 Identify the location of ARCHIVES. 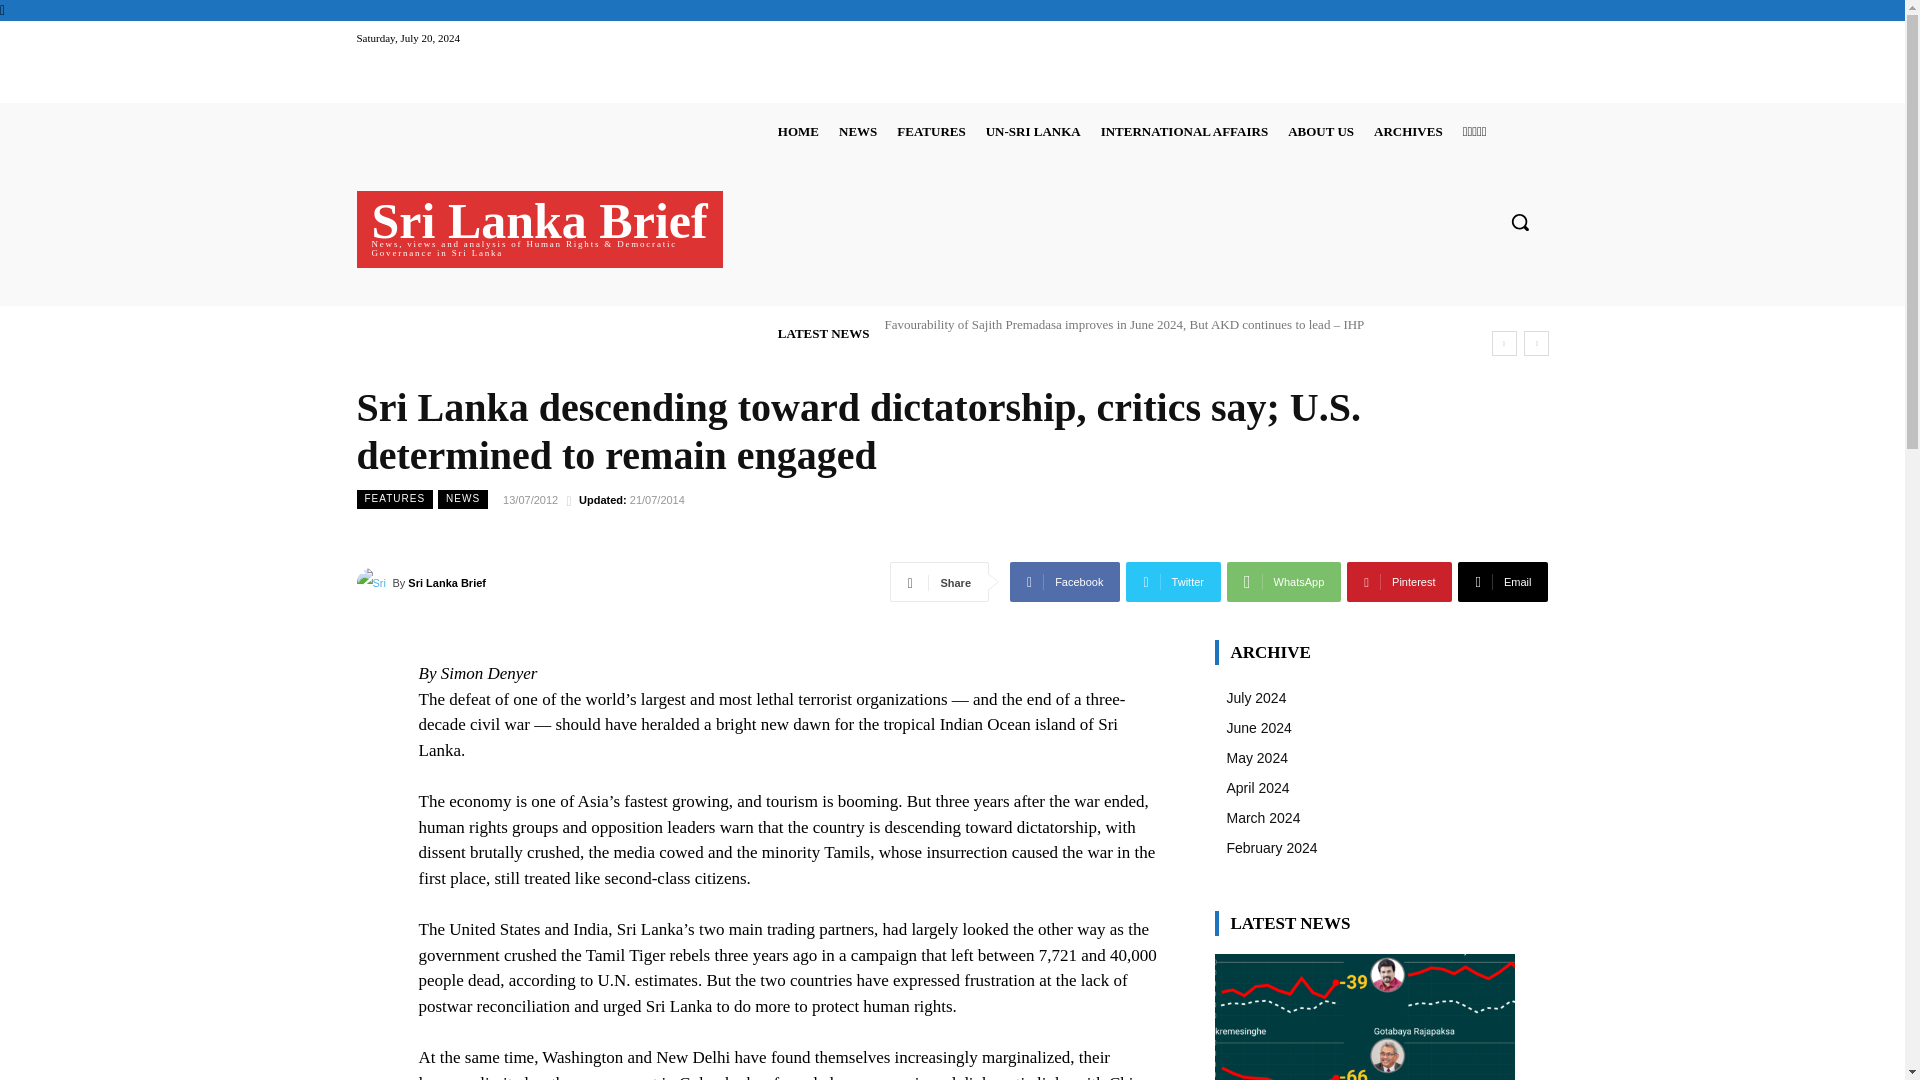
(1408, 130).